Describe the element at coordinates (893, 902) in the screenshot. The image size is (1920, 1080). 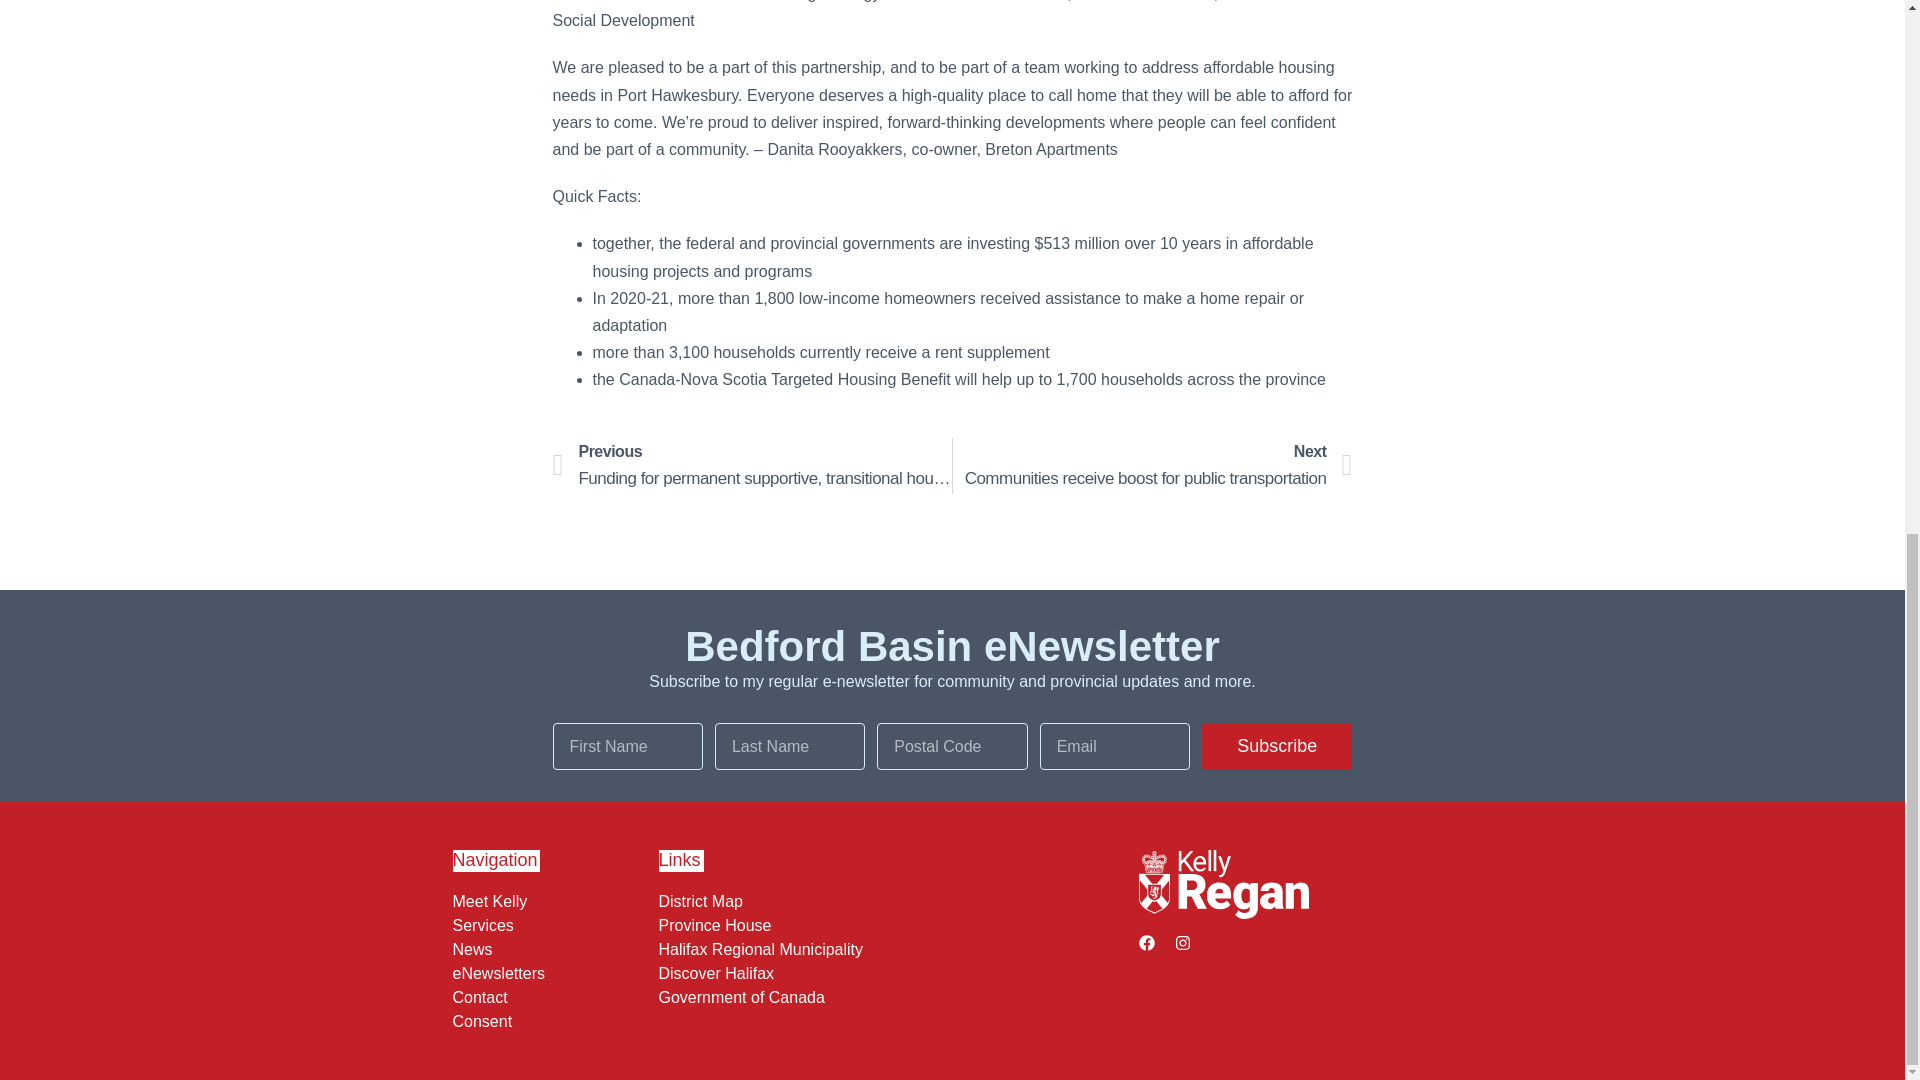
I see `District Map` at that location.